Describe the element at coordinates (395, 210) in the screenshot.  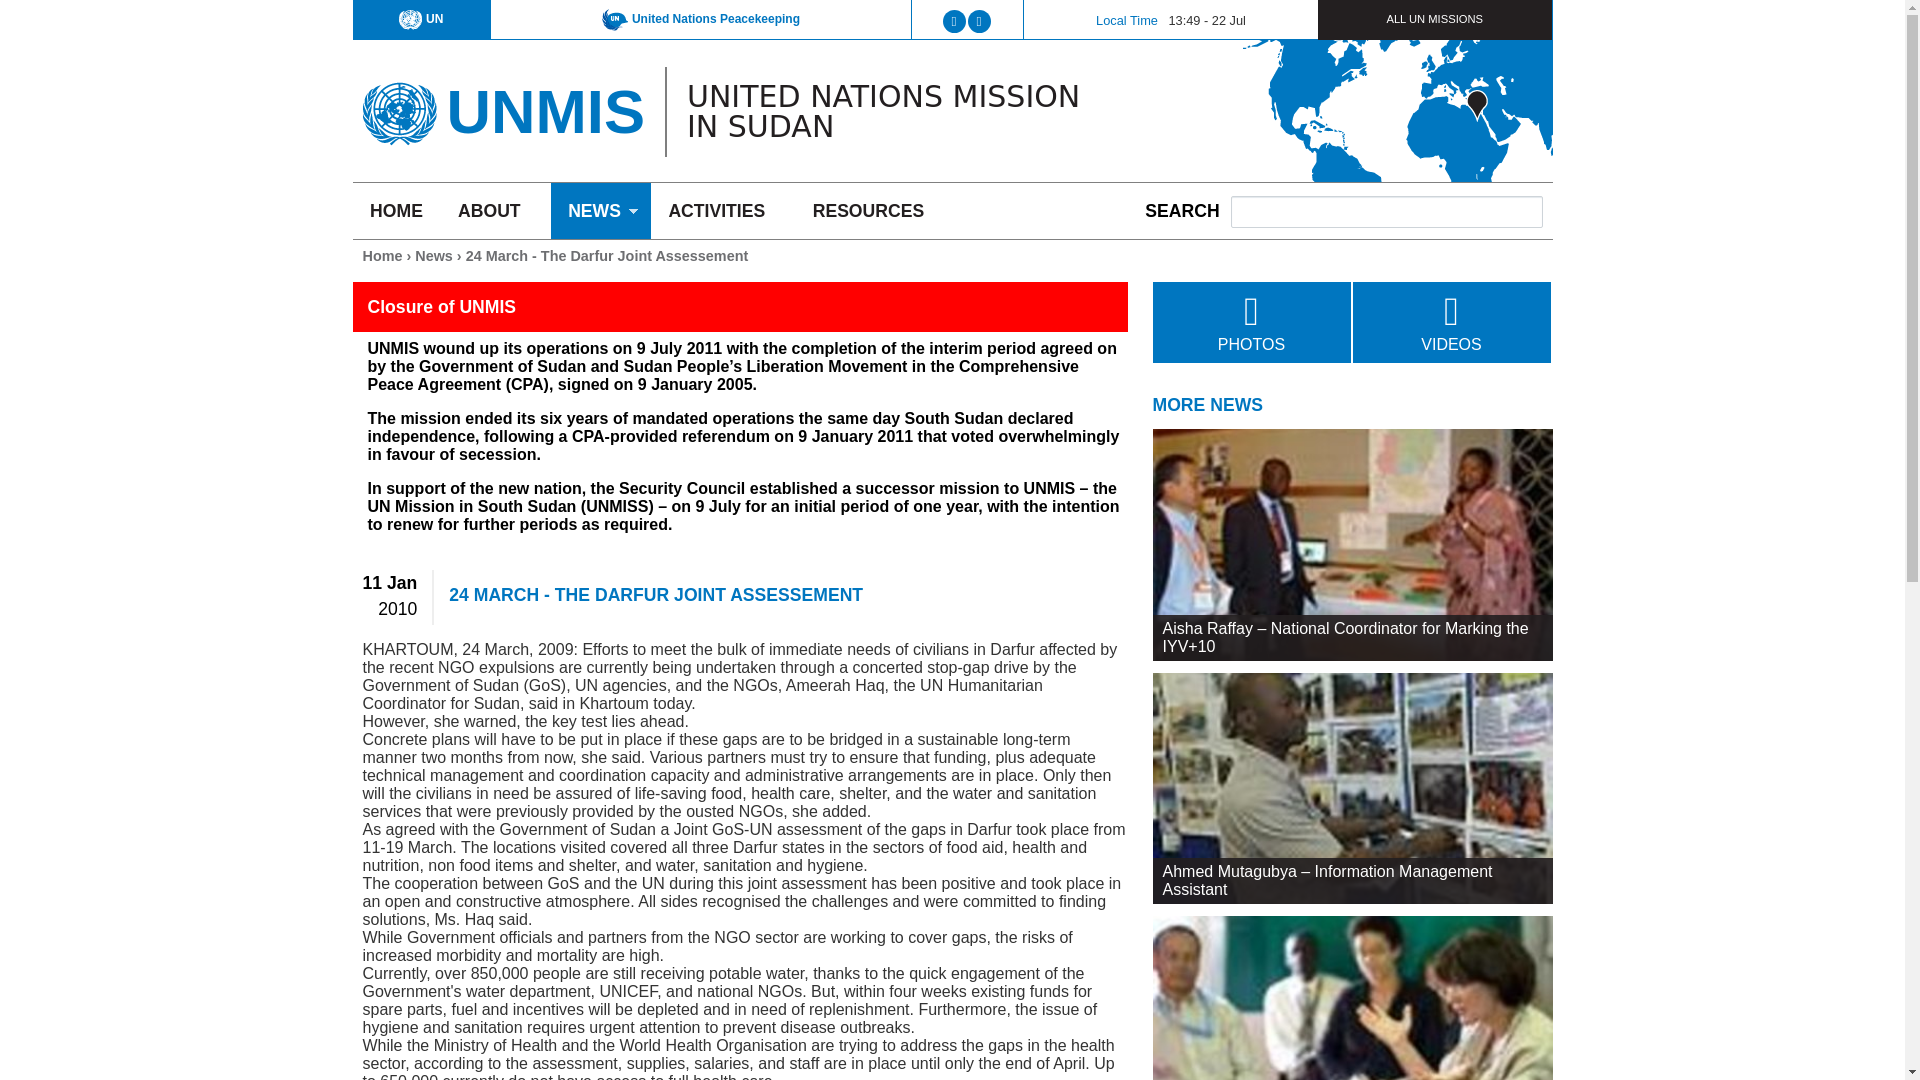
I see `HOME` at that location.